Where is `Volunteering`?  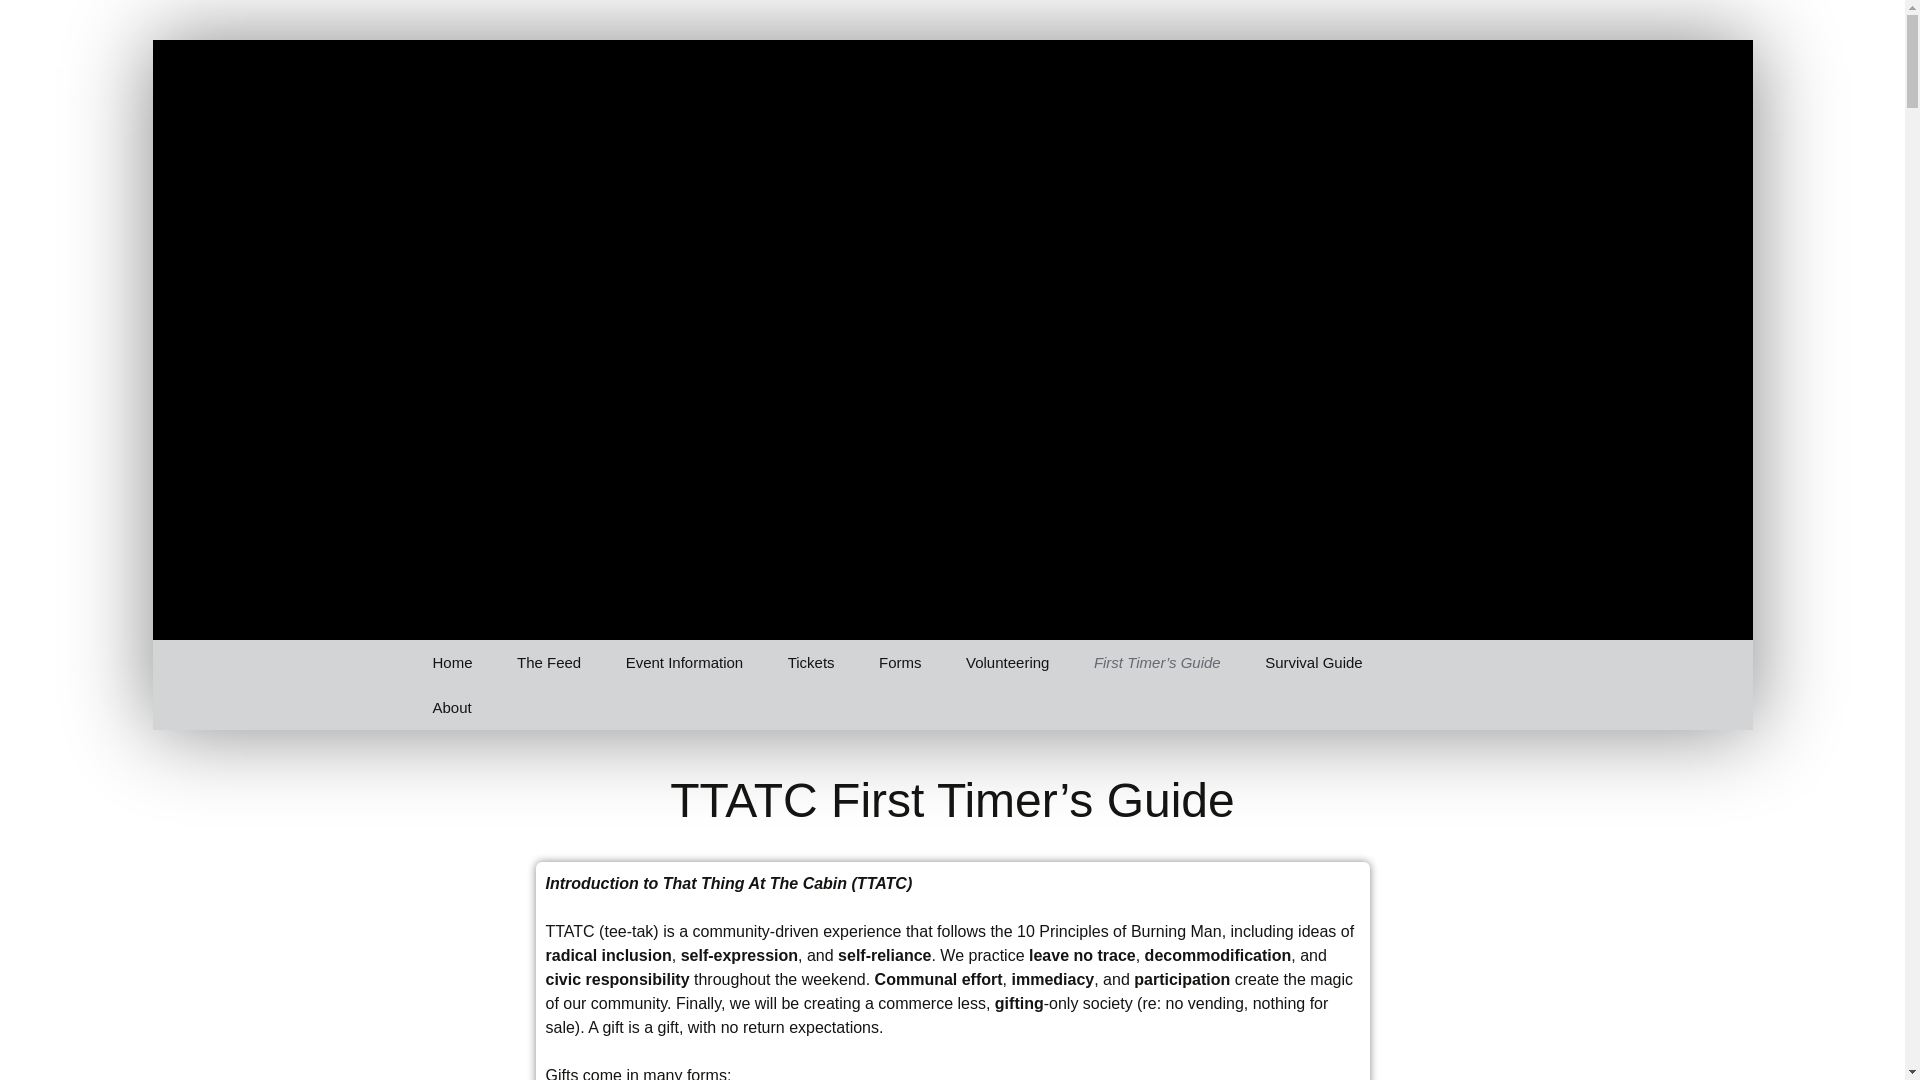 Volunteering is located at coordinates (1008, 662).